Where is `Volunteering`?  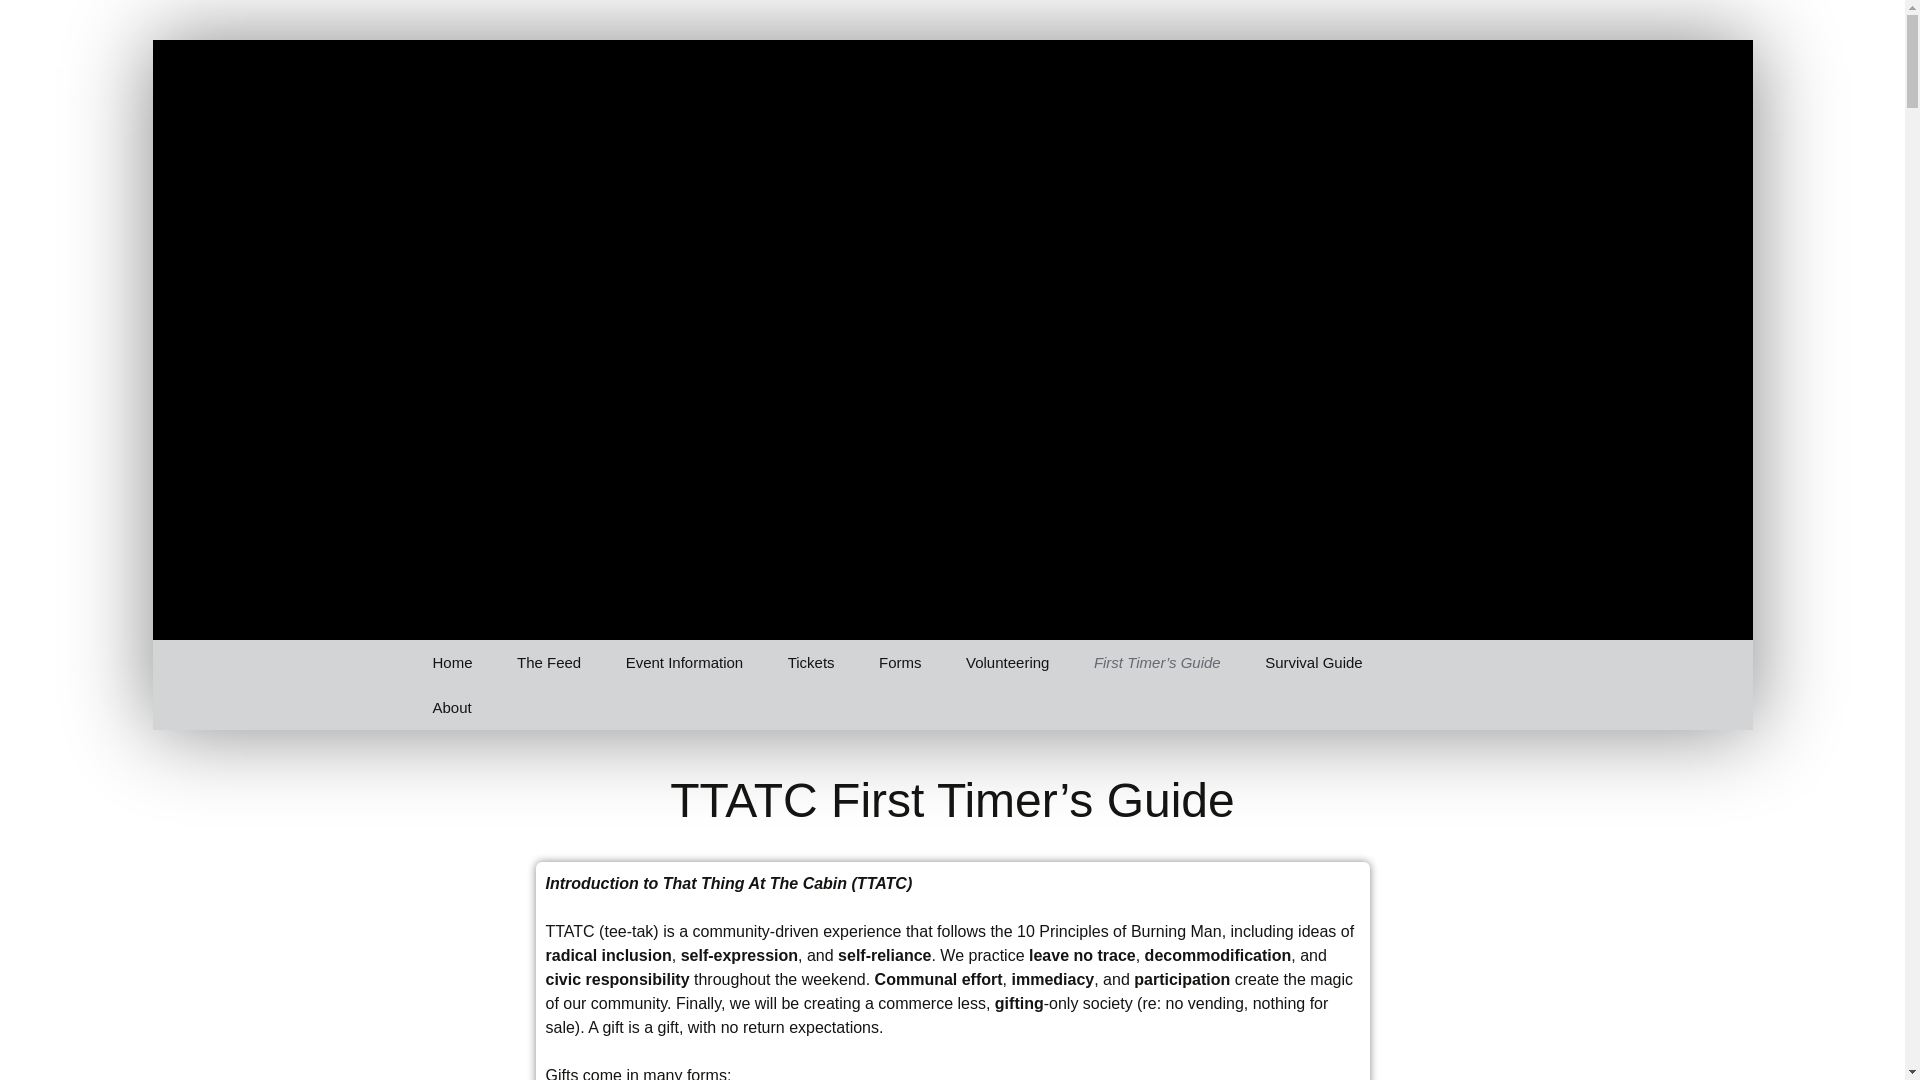 Volunteering is located at coordinates (1008, 662).